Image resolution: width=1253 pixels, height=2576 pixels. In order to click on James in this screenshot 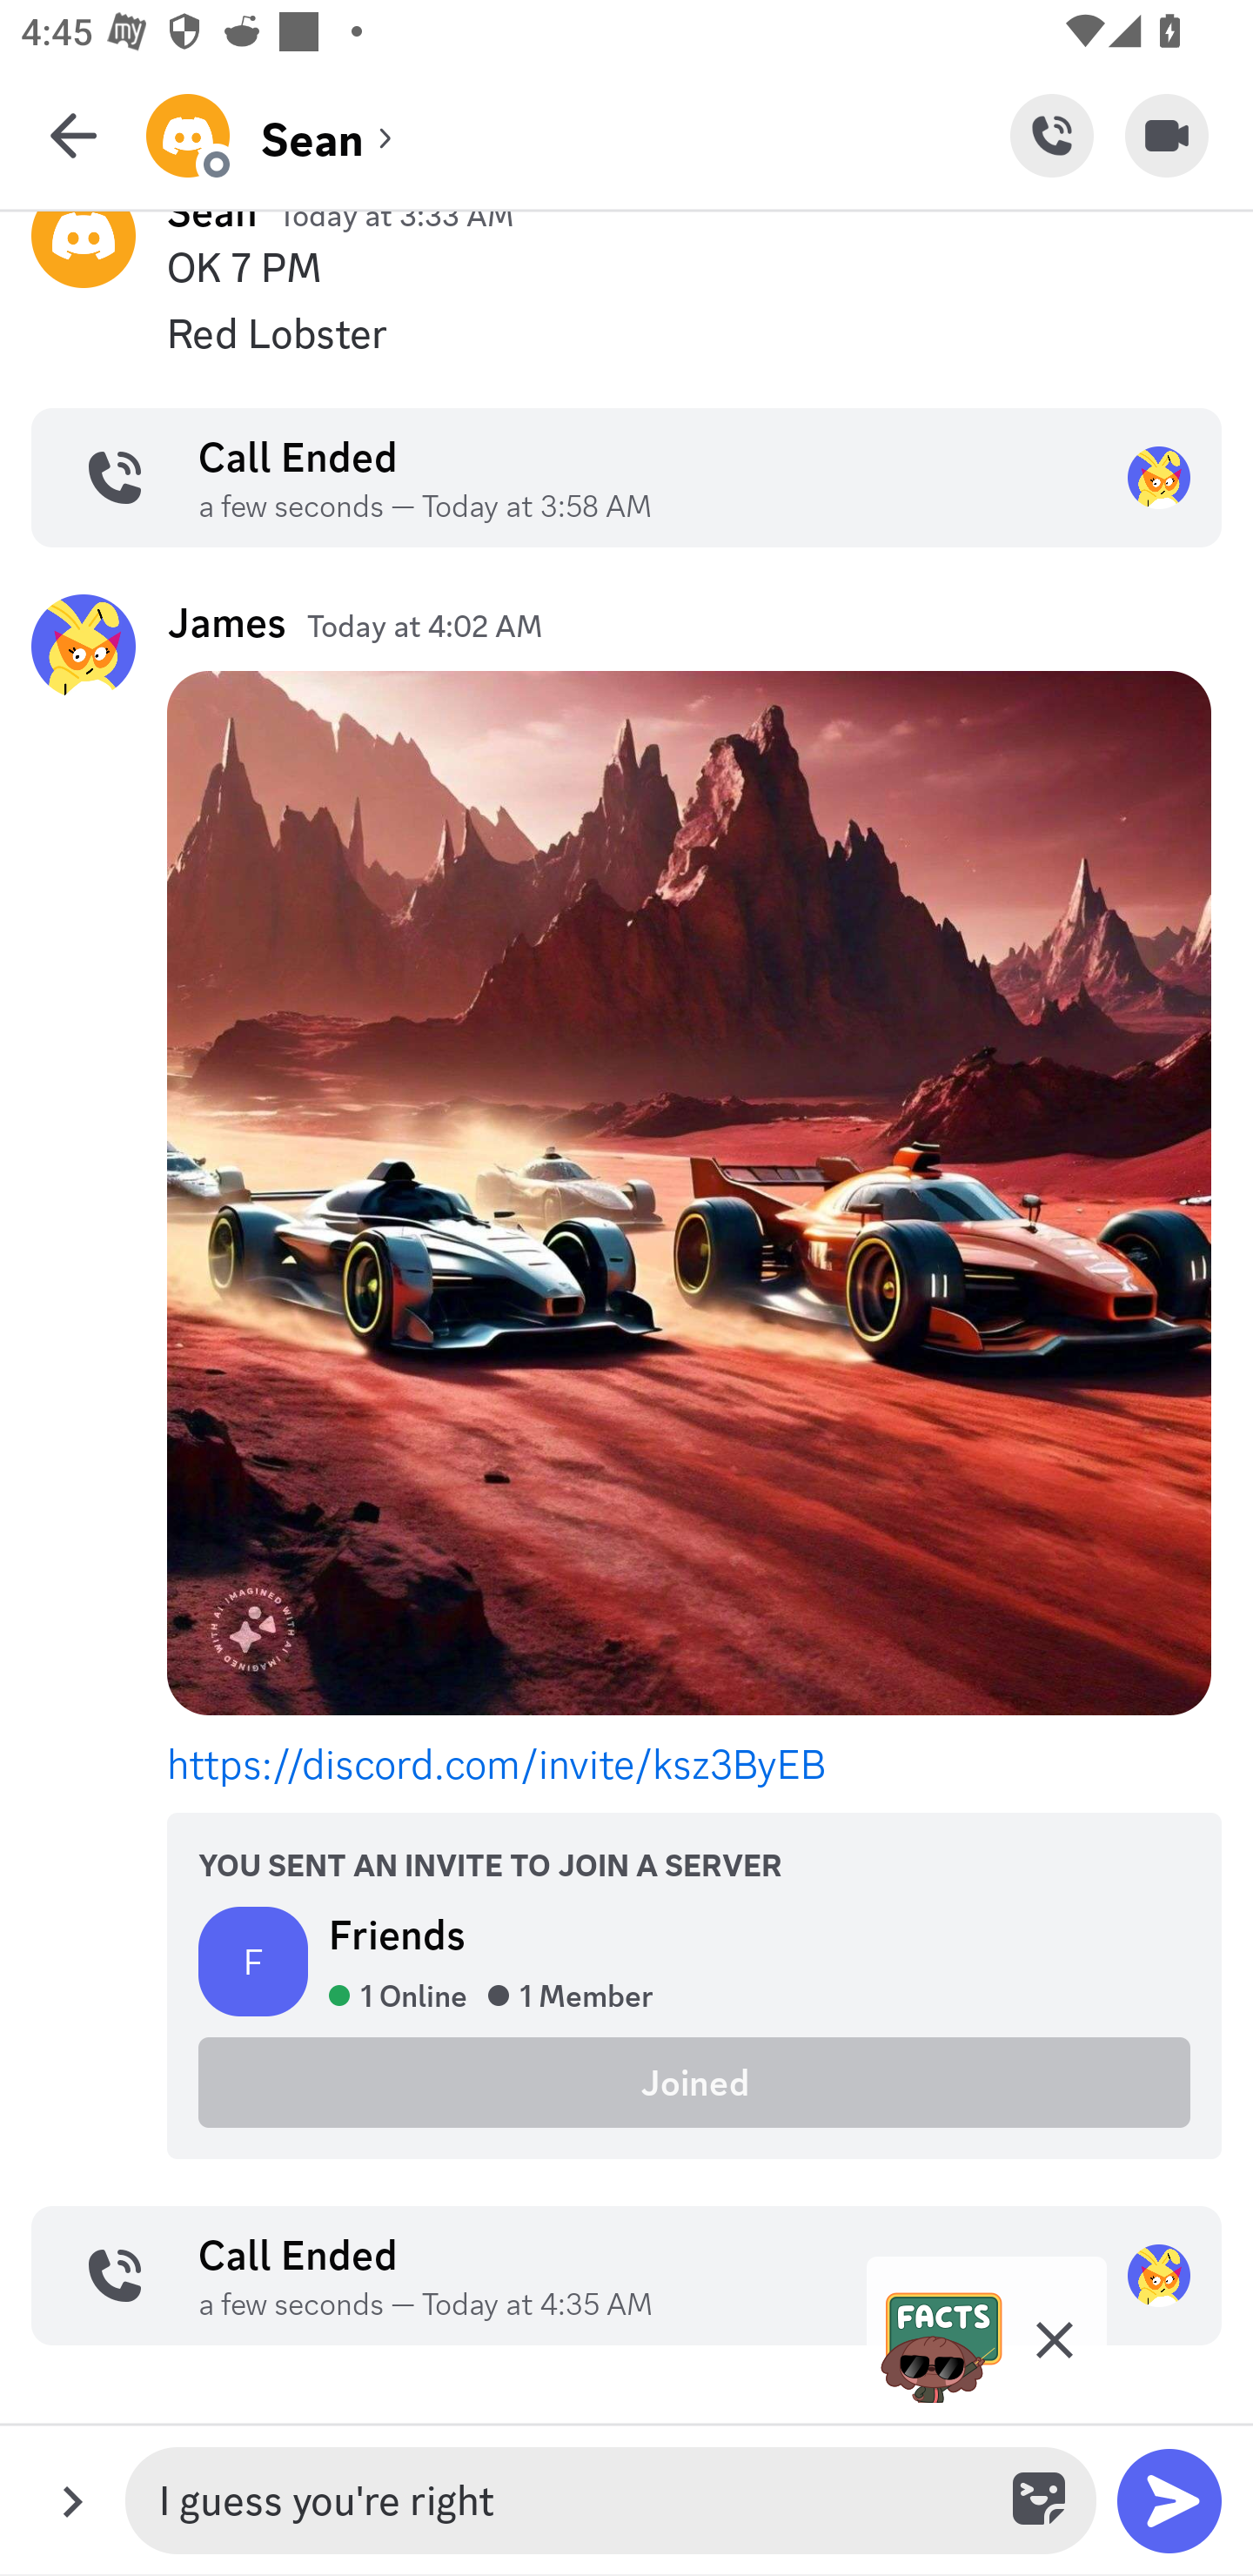, I will do `click(226, 621)`.